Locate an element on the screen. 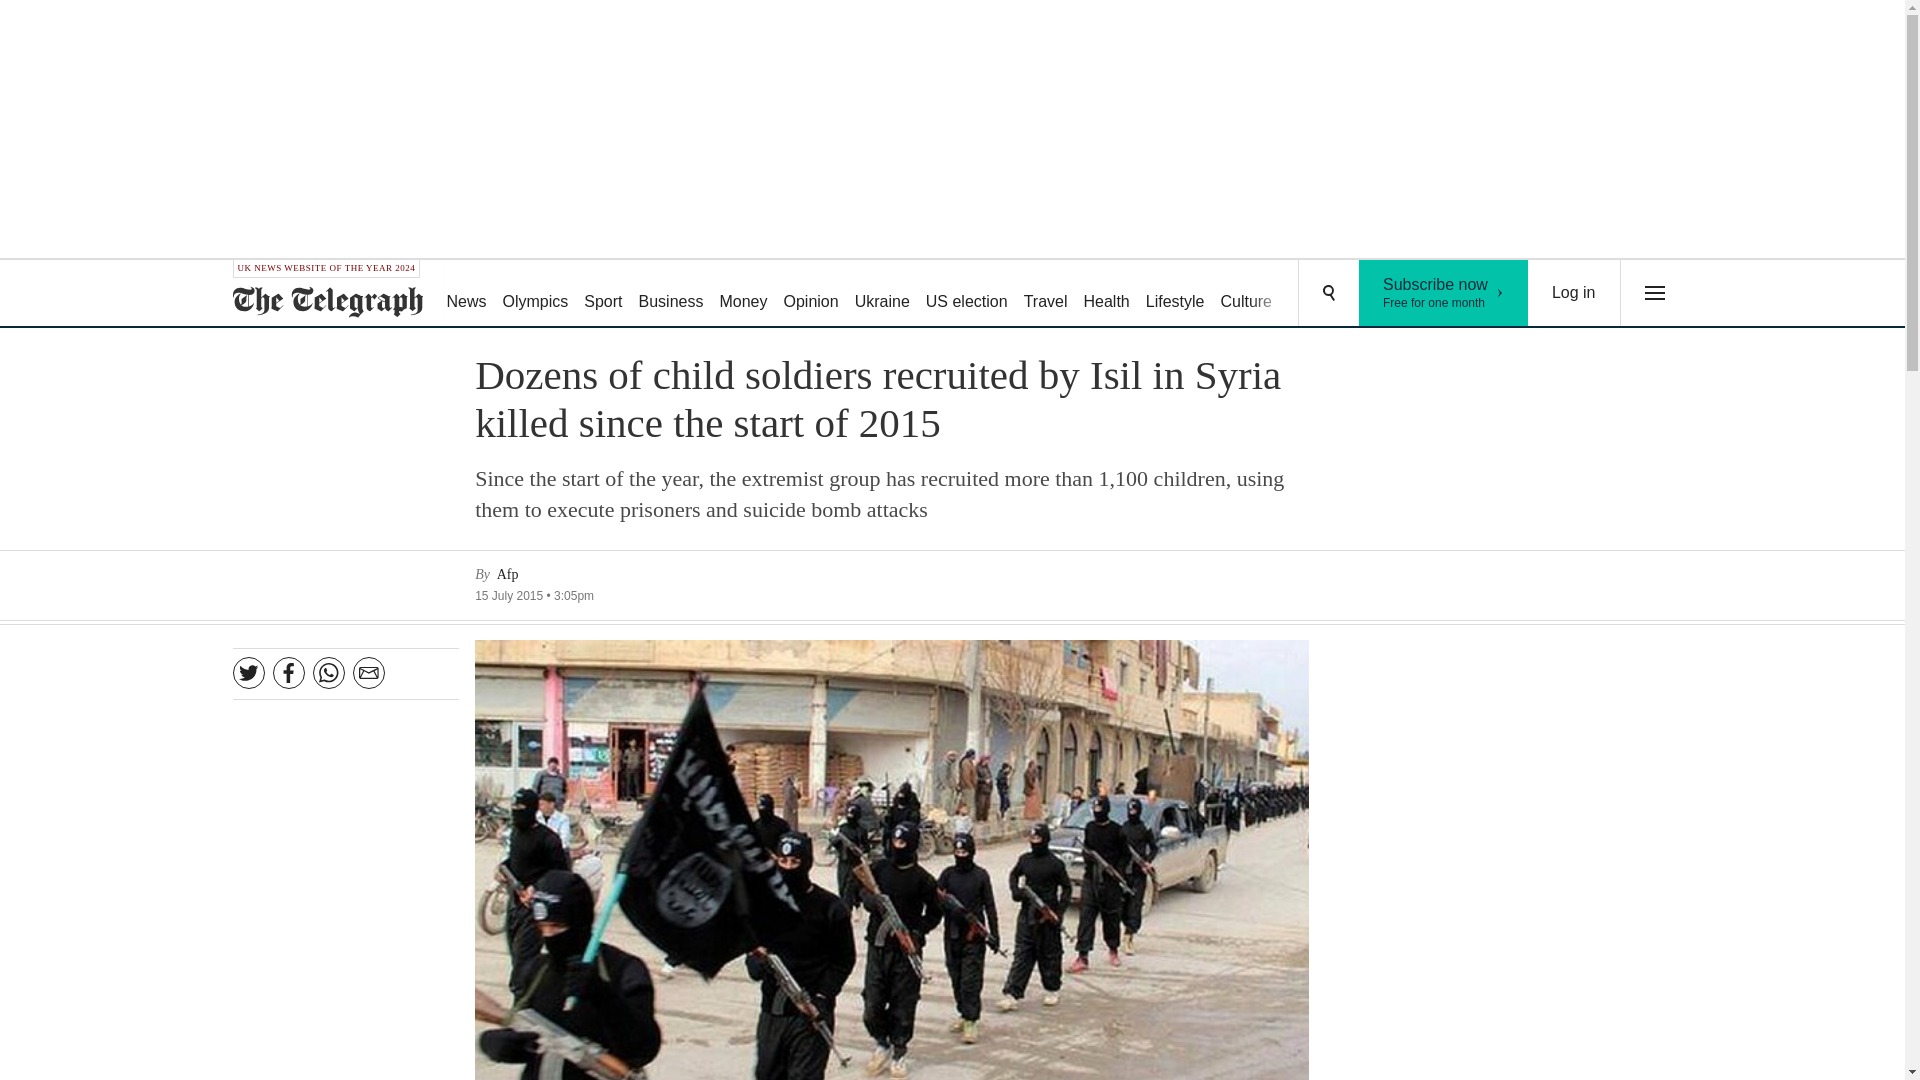 The height and width of the screenshot is (1080, 1920). Opinion is located at coordinates (810, 294).